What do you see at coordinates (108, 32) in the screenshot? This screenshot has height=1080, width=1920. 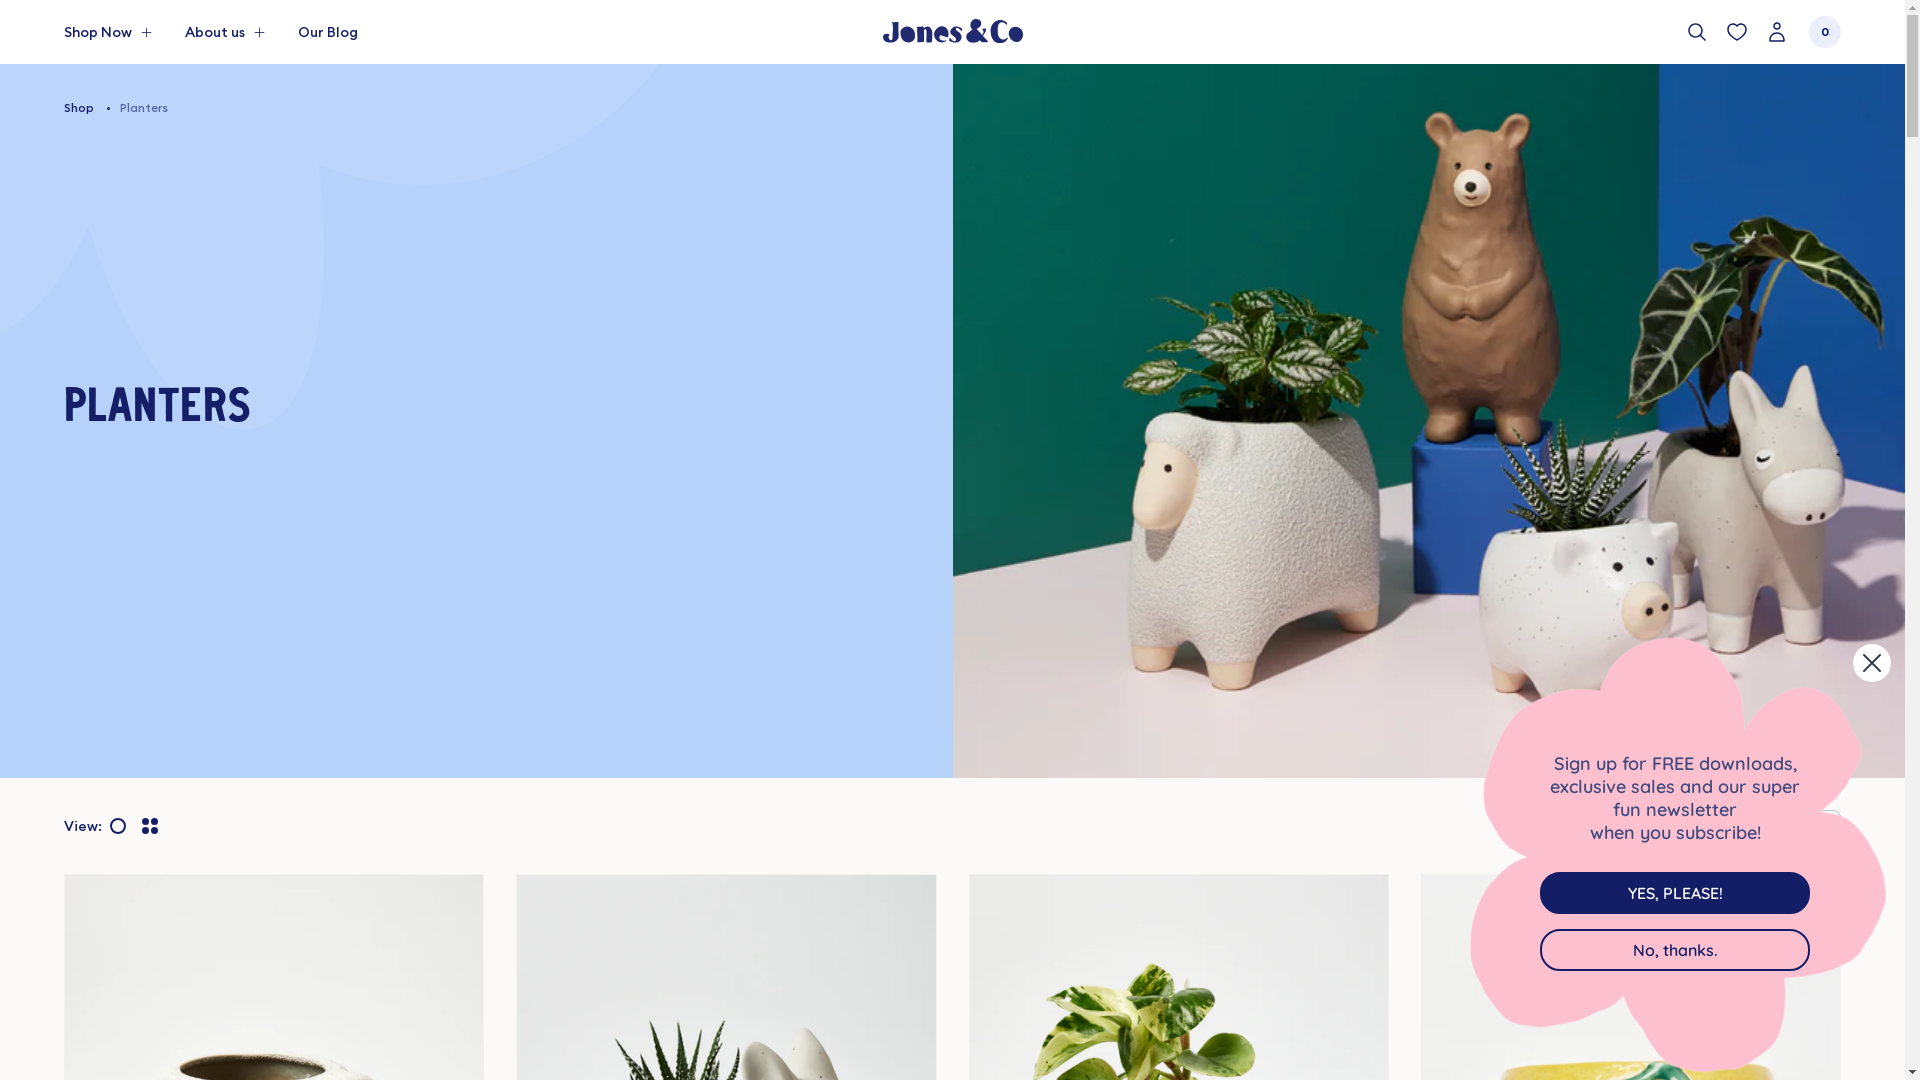 I see `Shop Now` at bounding box center [108, 32].